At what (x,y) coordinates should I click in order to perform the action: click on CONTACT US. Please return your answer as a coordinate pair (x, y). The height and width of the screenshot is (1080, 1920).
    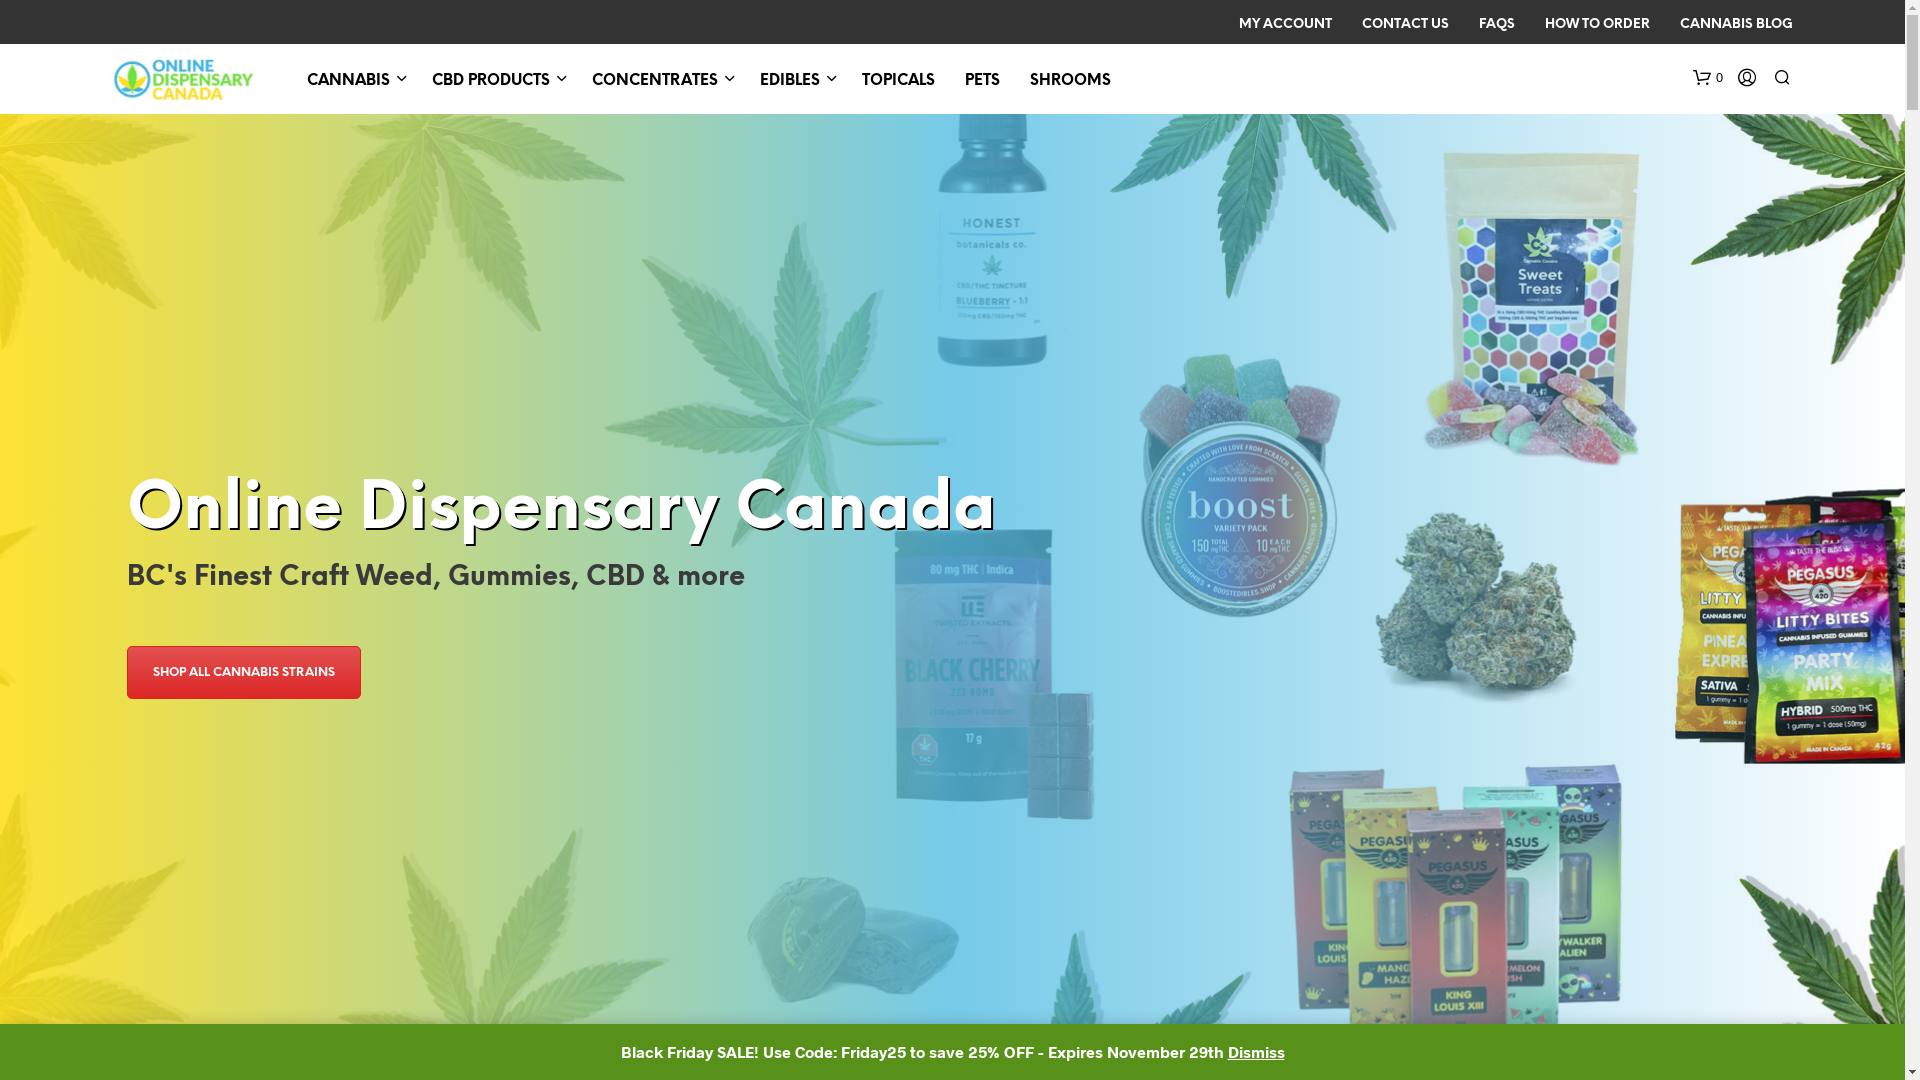
    Looking at the image, I should click on (1404, 25).